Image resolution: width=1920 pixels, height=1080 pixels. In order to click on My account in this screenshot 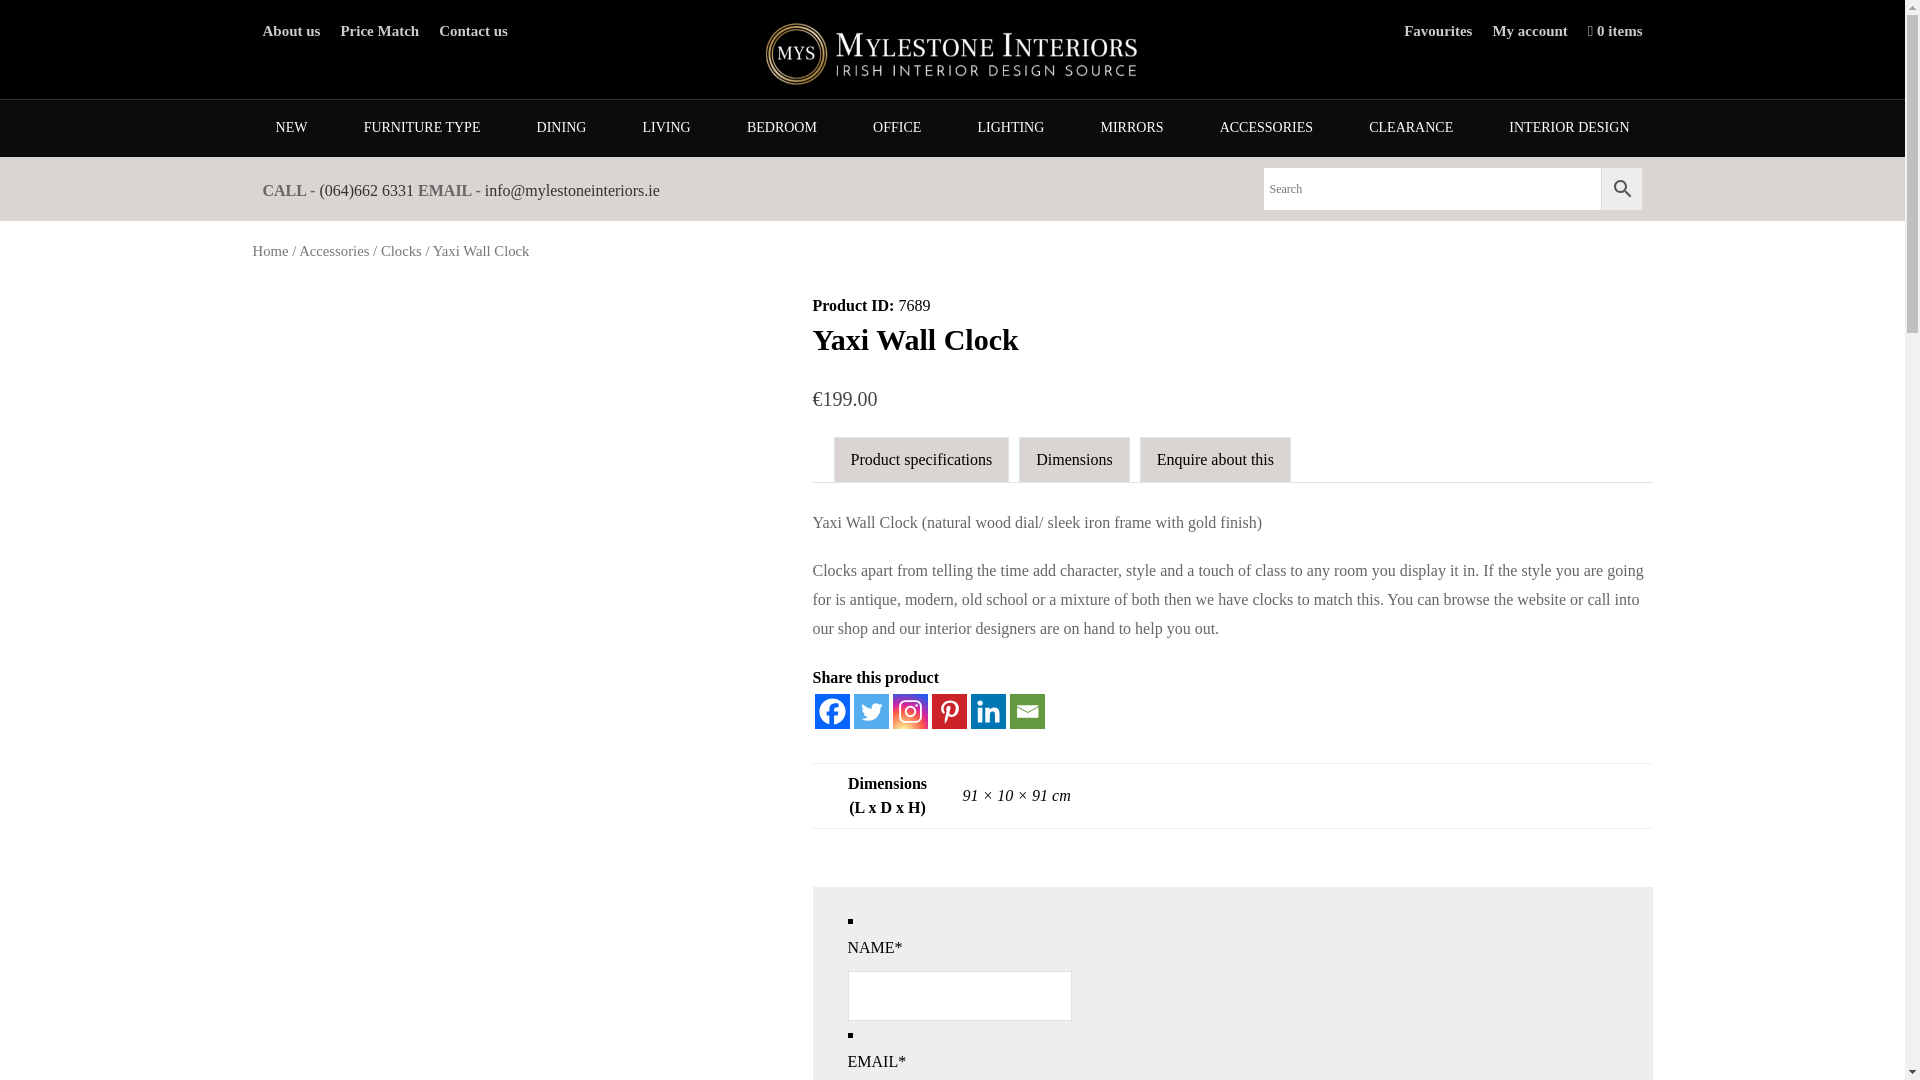, I will do `click(1528, 30)`.